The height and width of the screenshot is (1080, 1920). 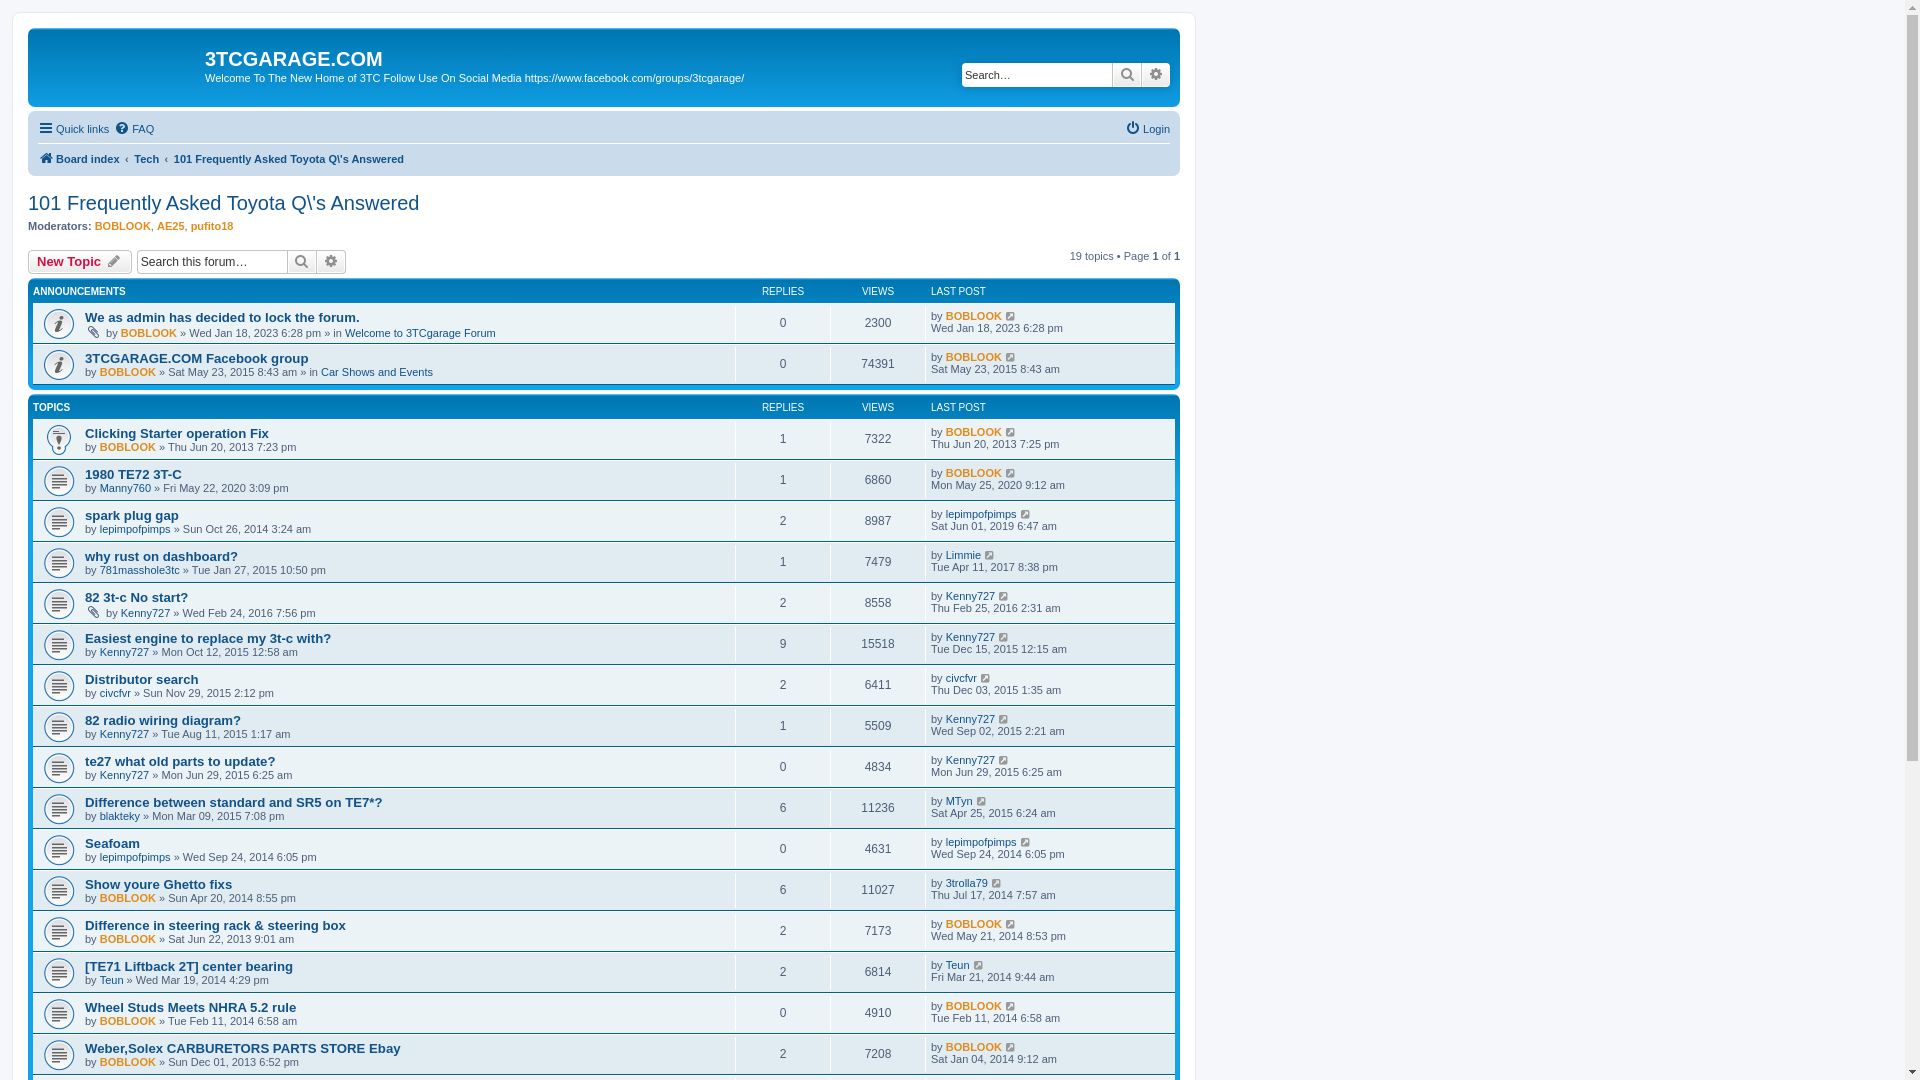 I want to click on Welcome to 3TCgarage Forum, so click(x=420, y=333).